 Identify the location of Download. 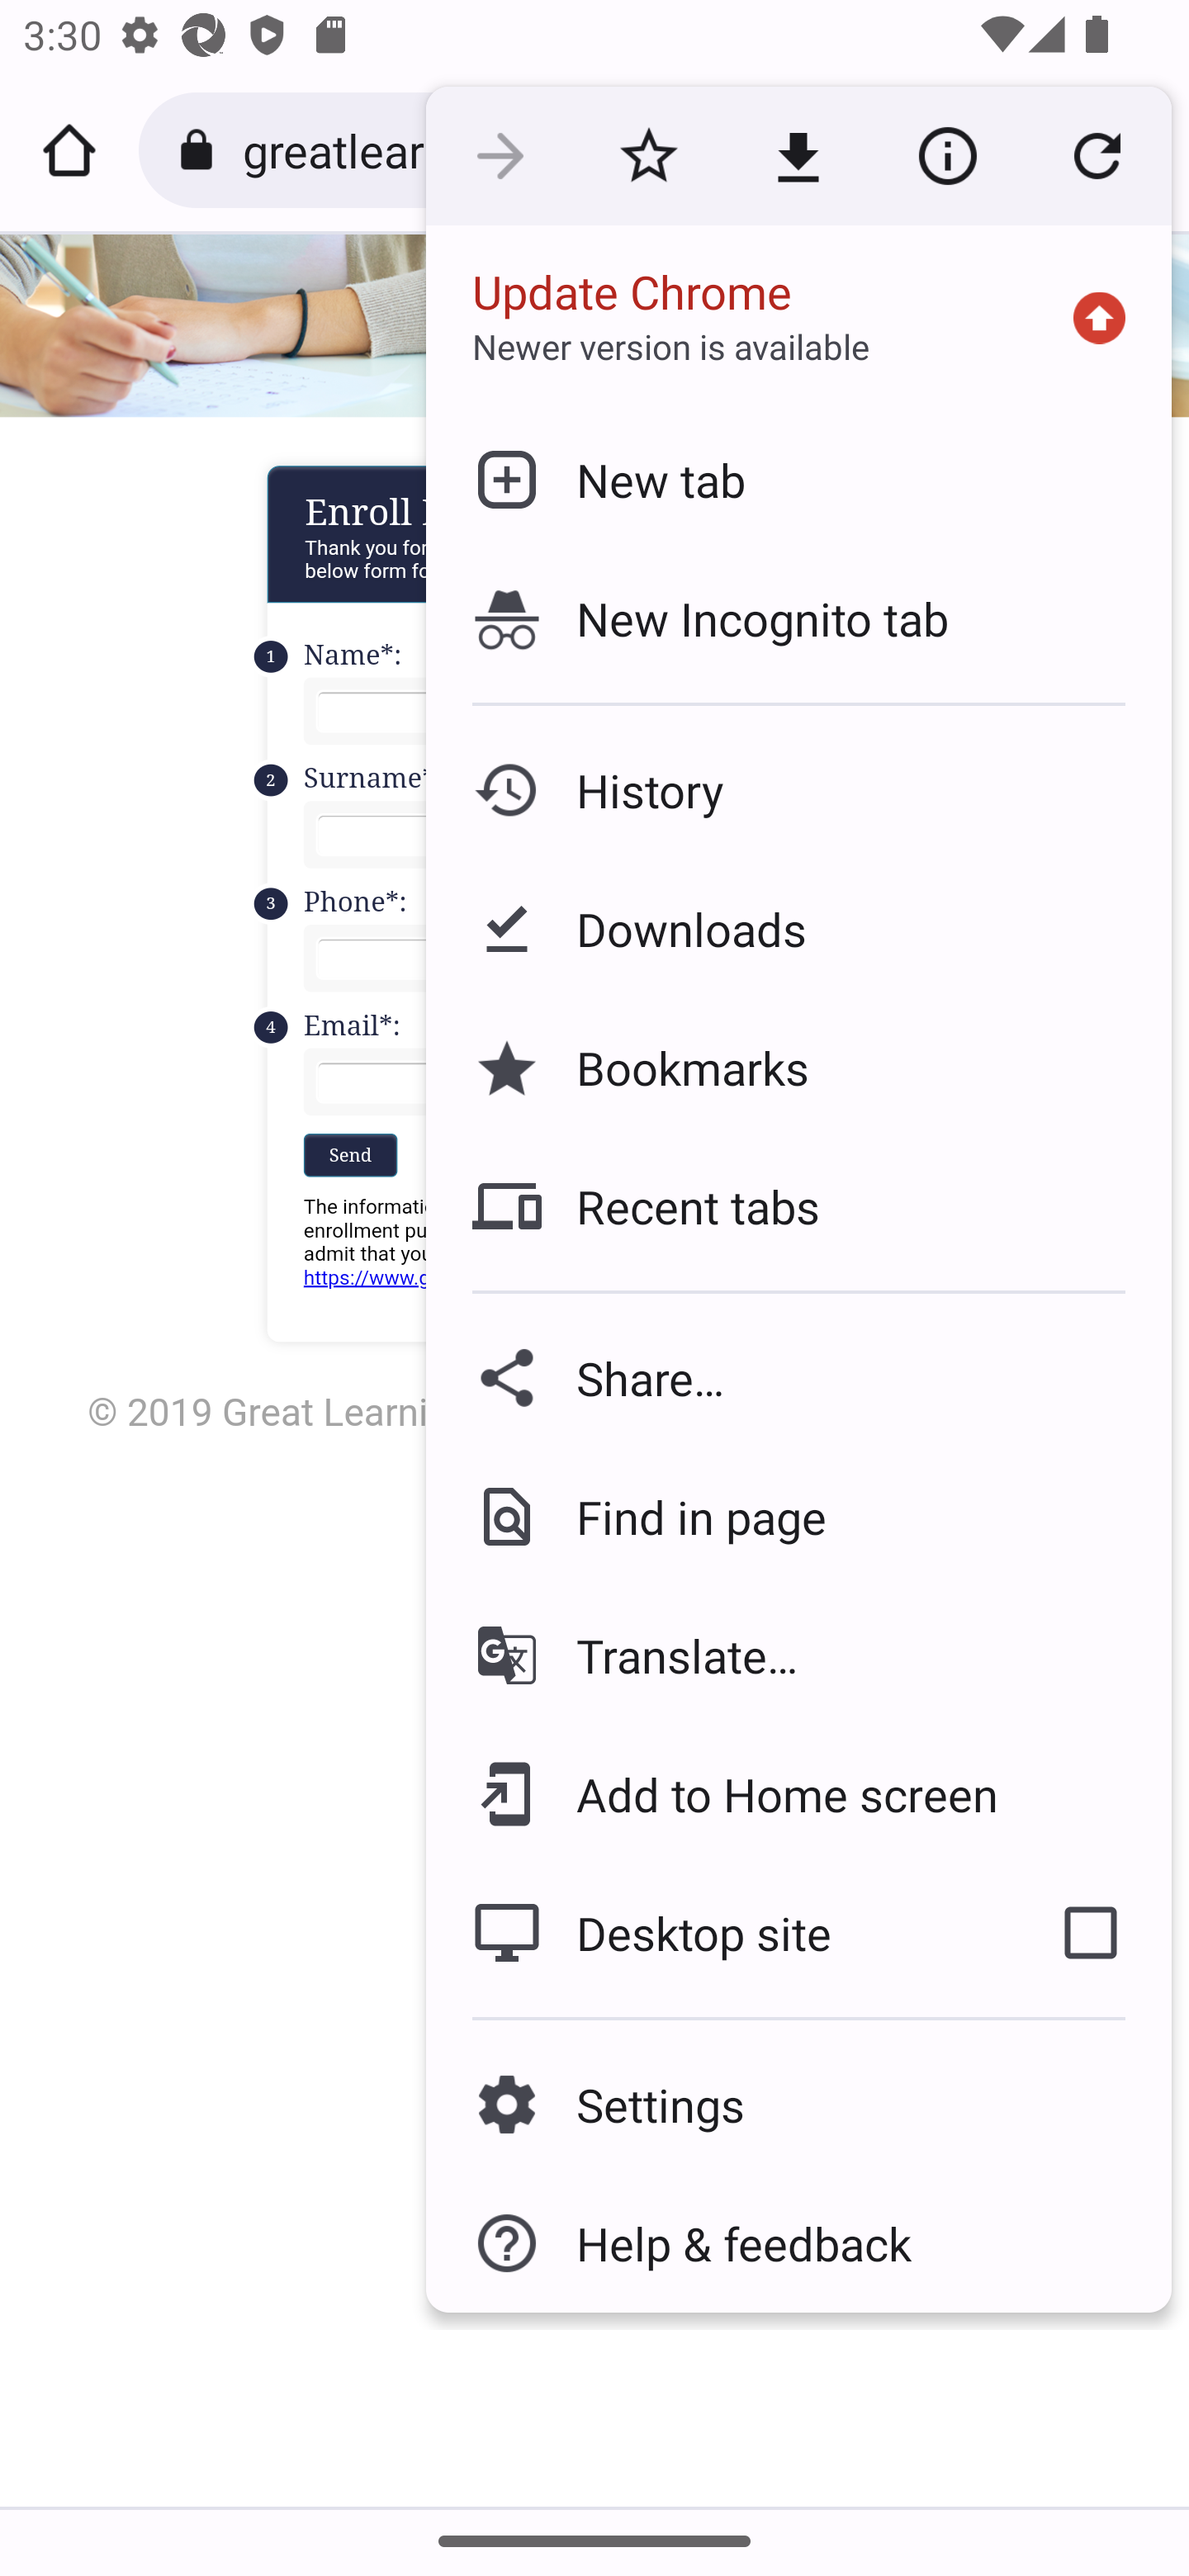
(798, 157).